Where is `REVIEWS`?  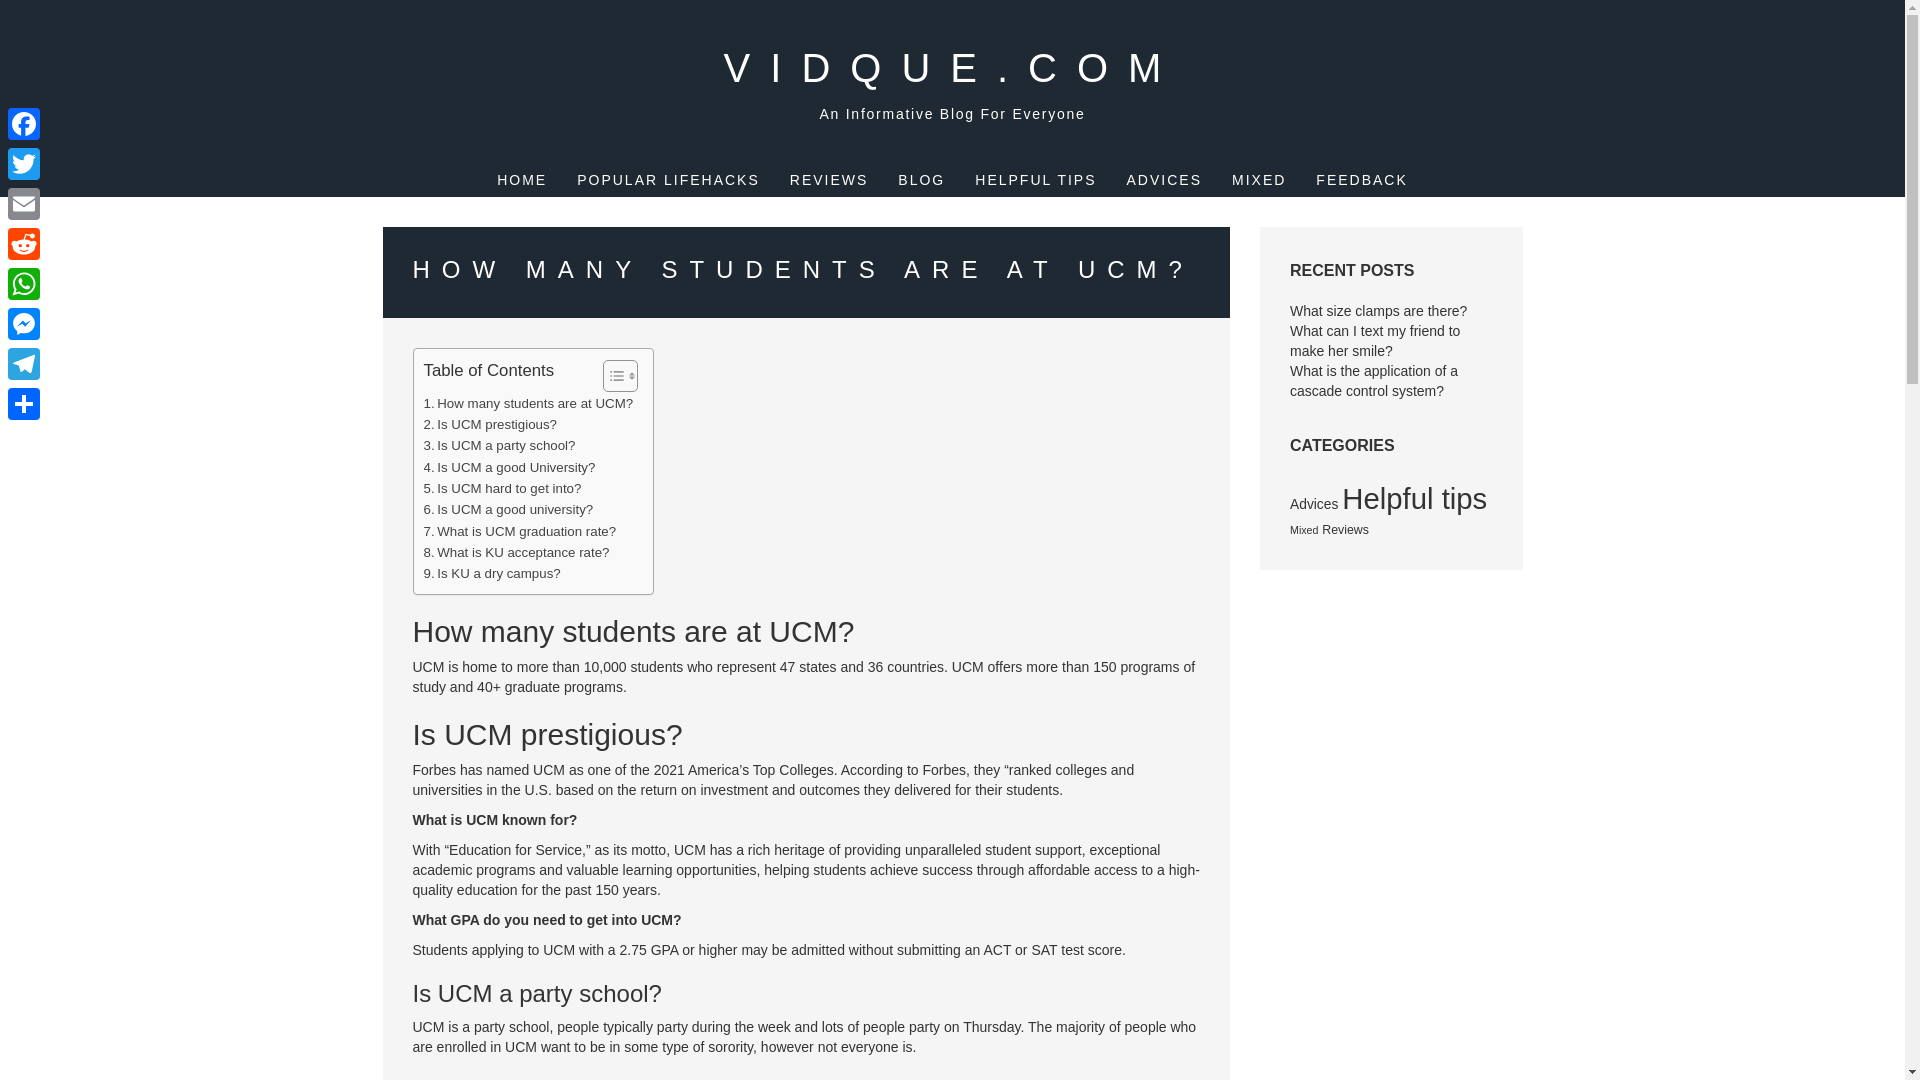
REVIEWS is located at coordinates (829, 180).